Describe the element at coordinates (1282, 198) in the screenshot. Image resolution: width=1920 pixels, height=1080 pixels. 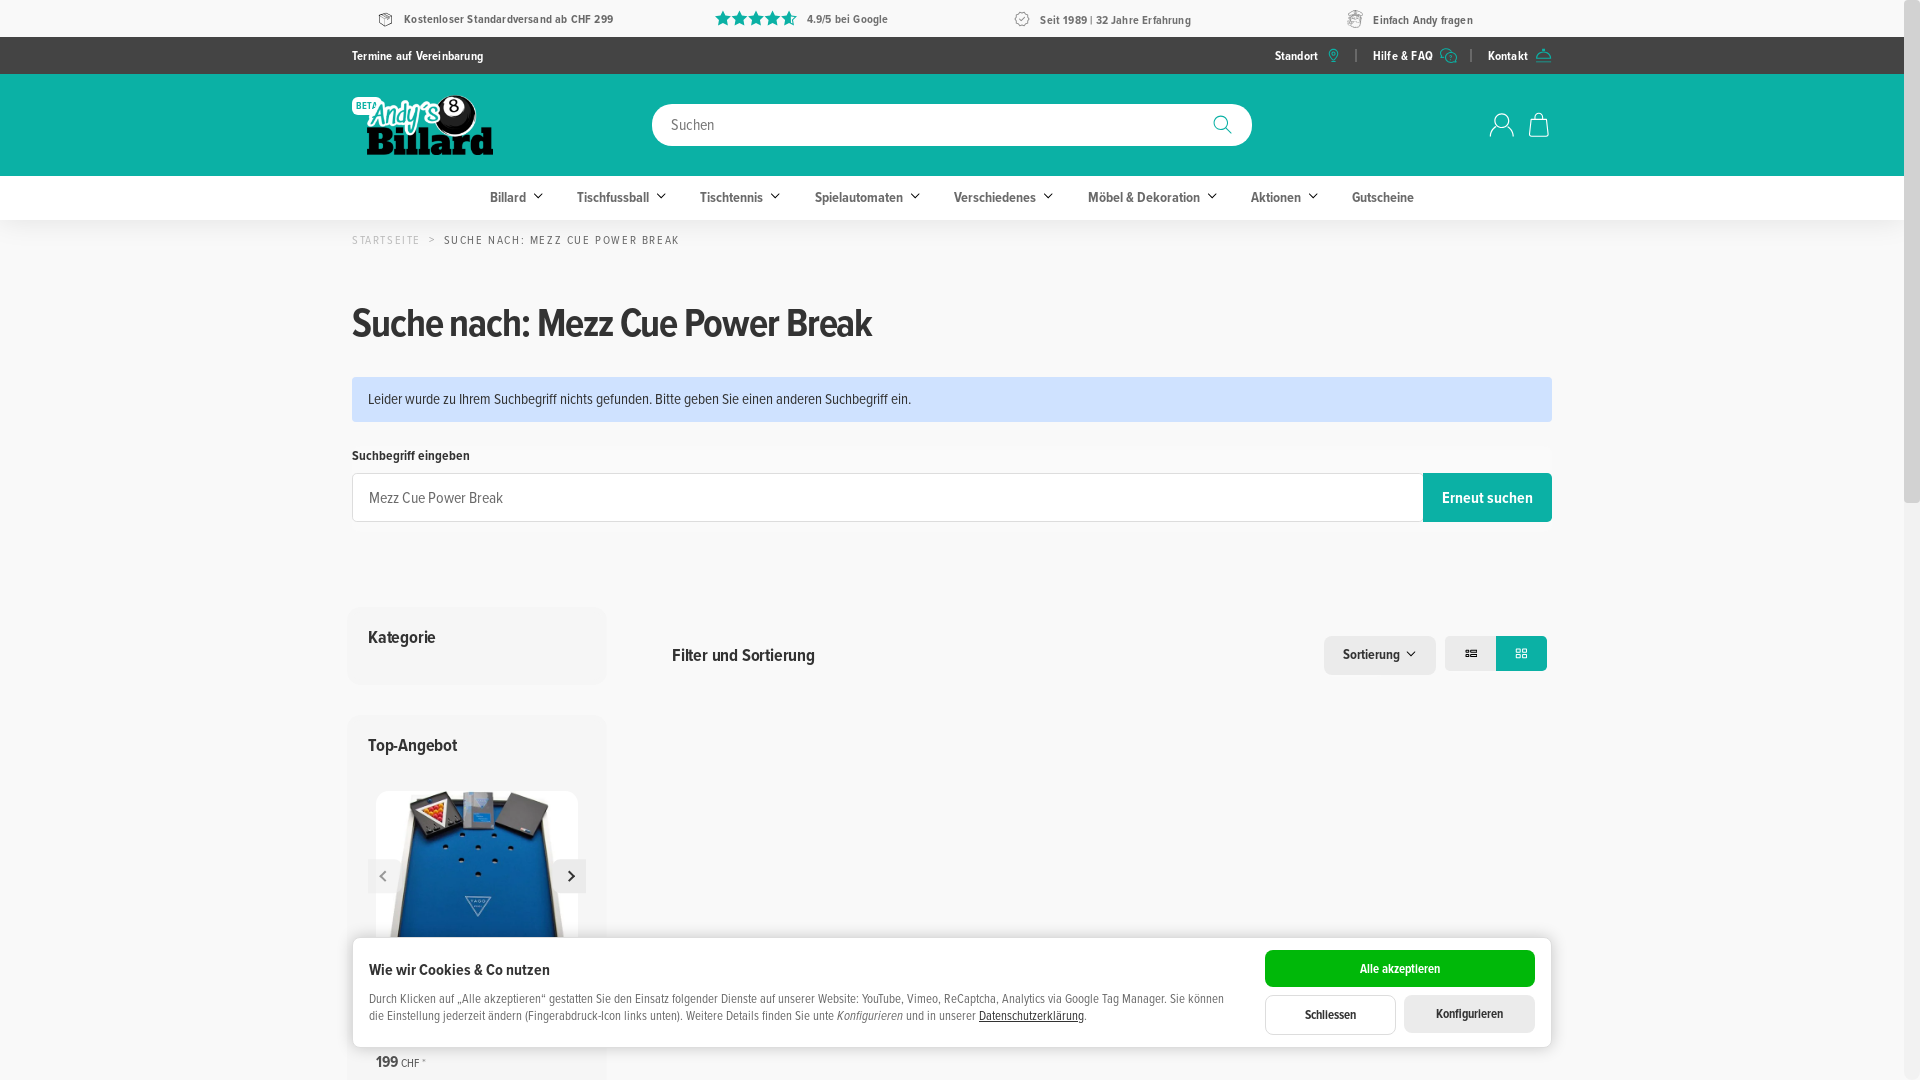
I see `Aktionen` at that location.